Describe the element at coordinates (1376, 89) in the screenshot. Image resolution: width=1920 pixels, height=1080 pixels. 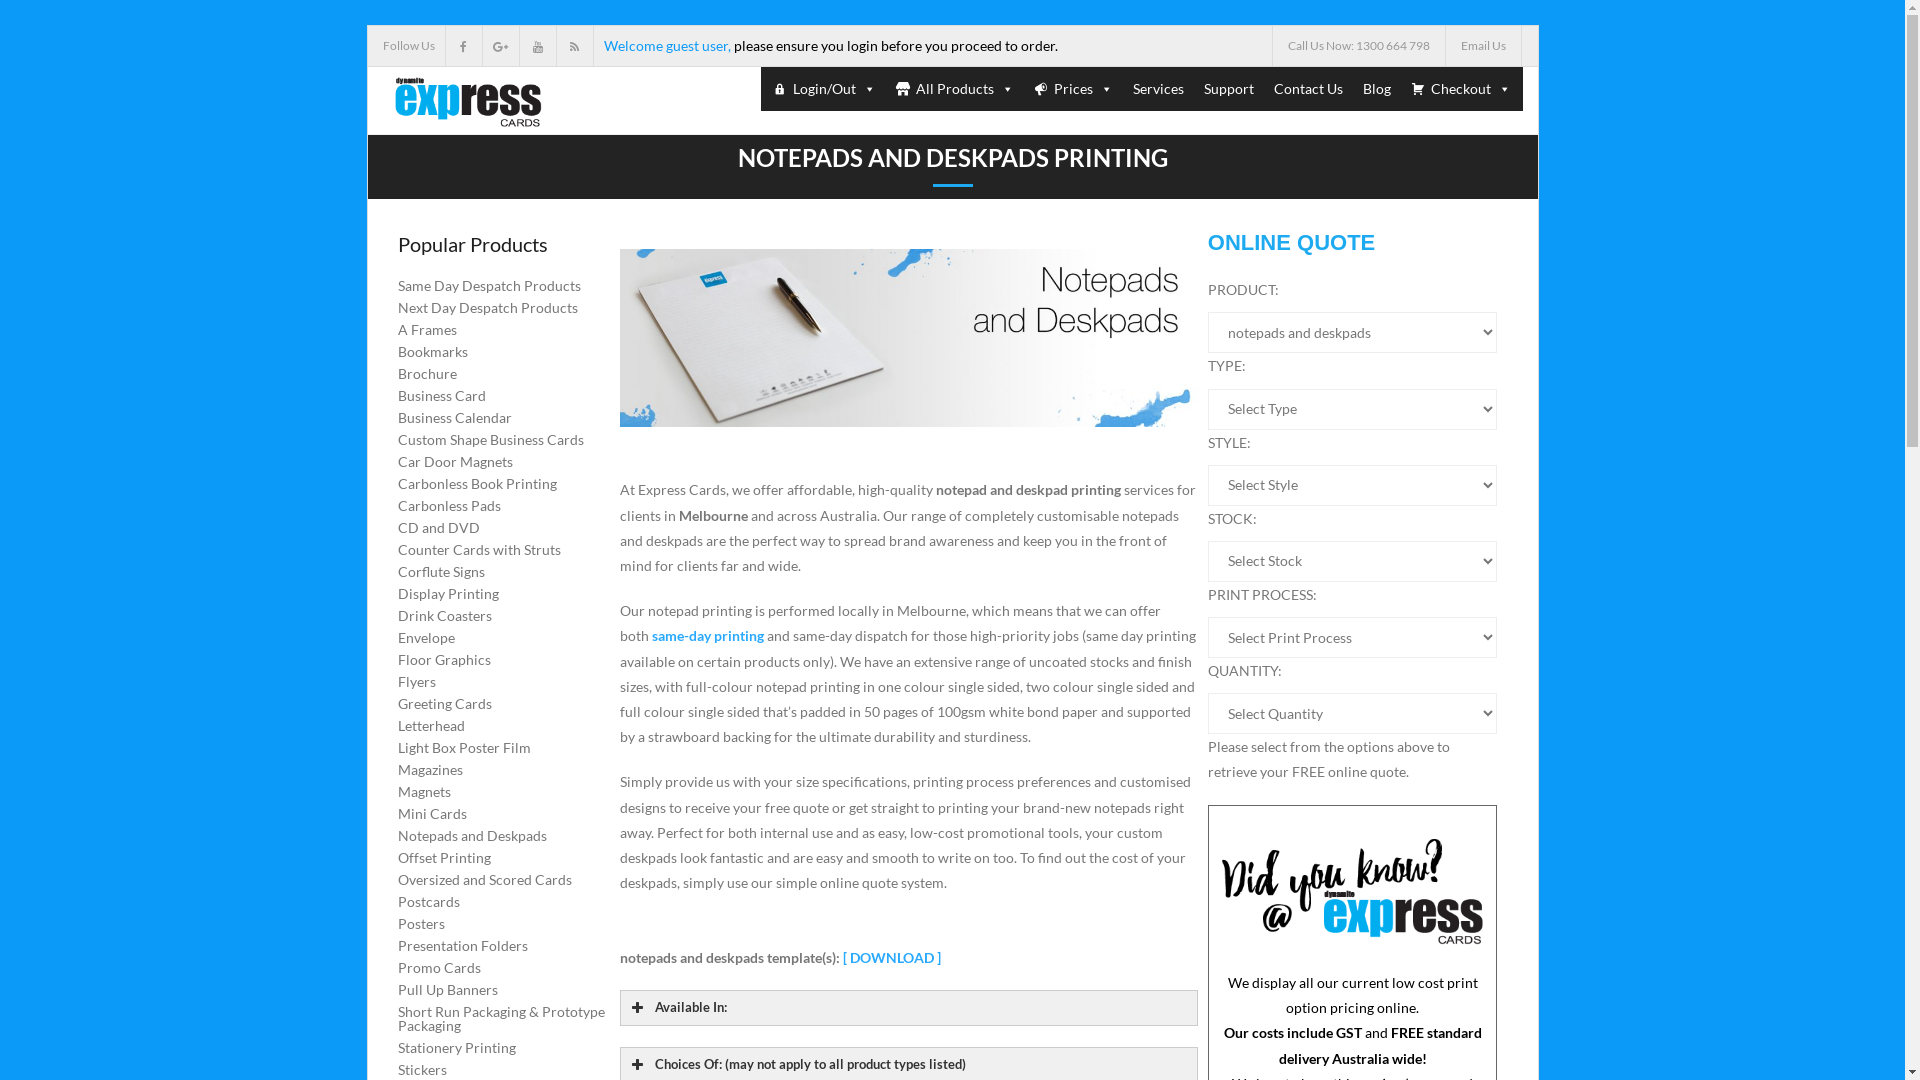
I see `Blog` at that location.